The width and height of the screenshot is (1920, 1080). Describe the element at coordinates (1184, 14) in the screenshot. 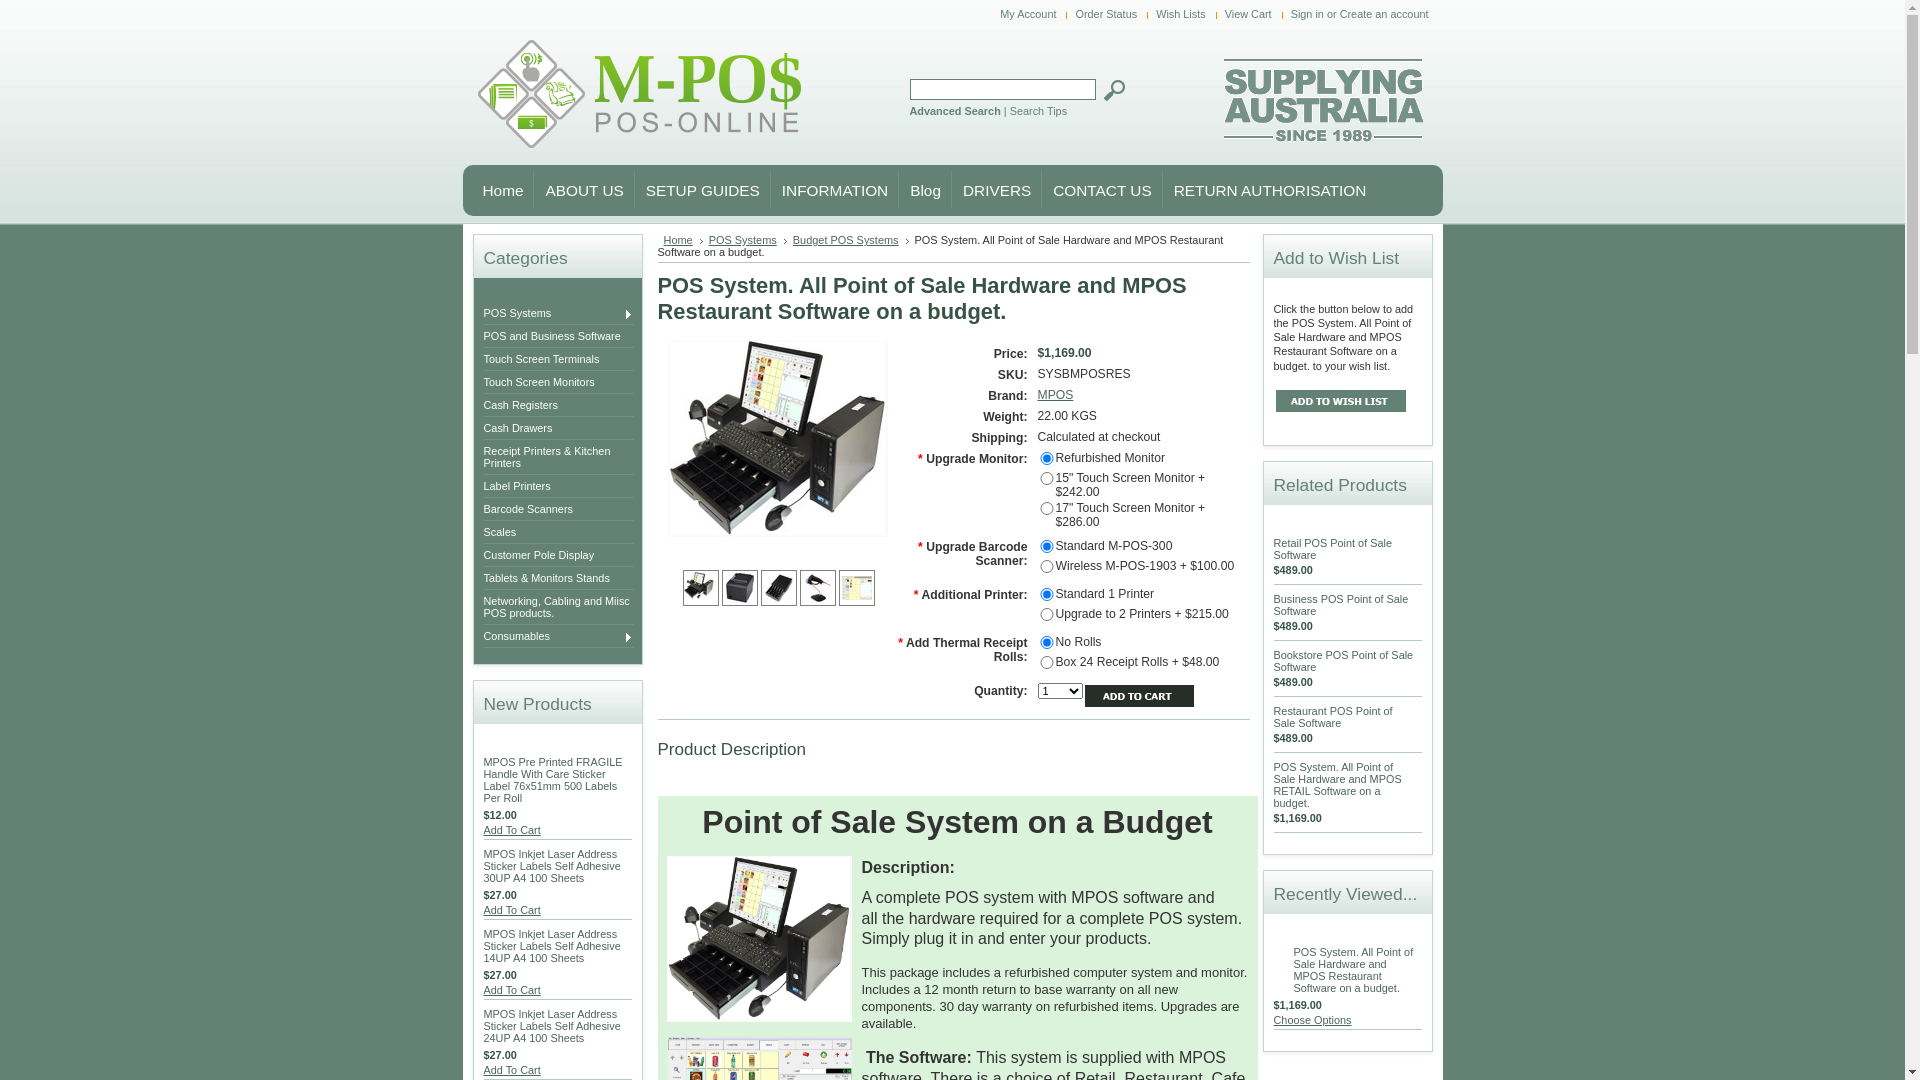

I see `Wish Lists` at that location.